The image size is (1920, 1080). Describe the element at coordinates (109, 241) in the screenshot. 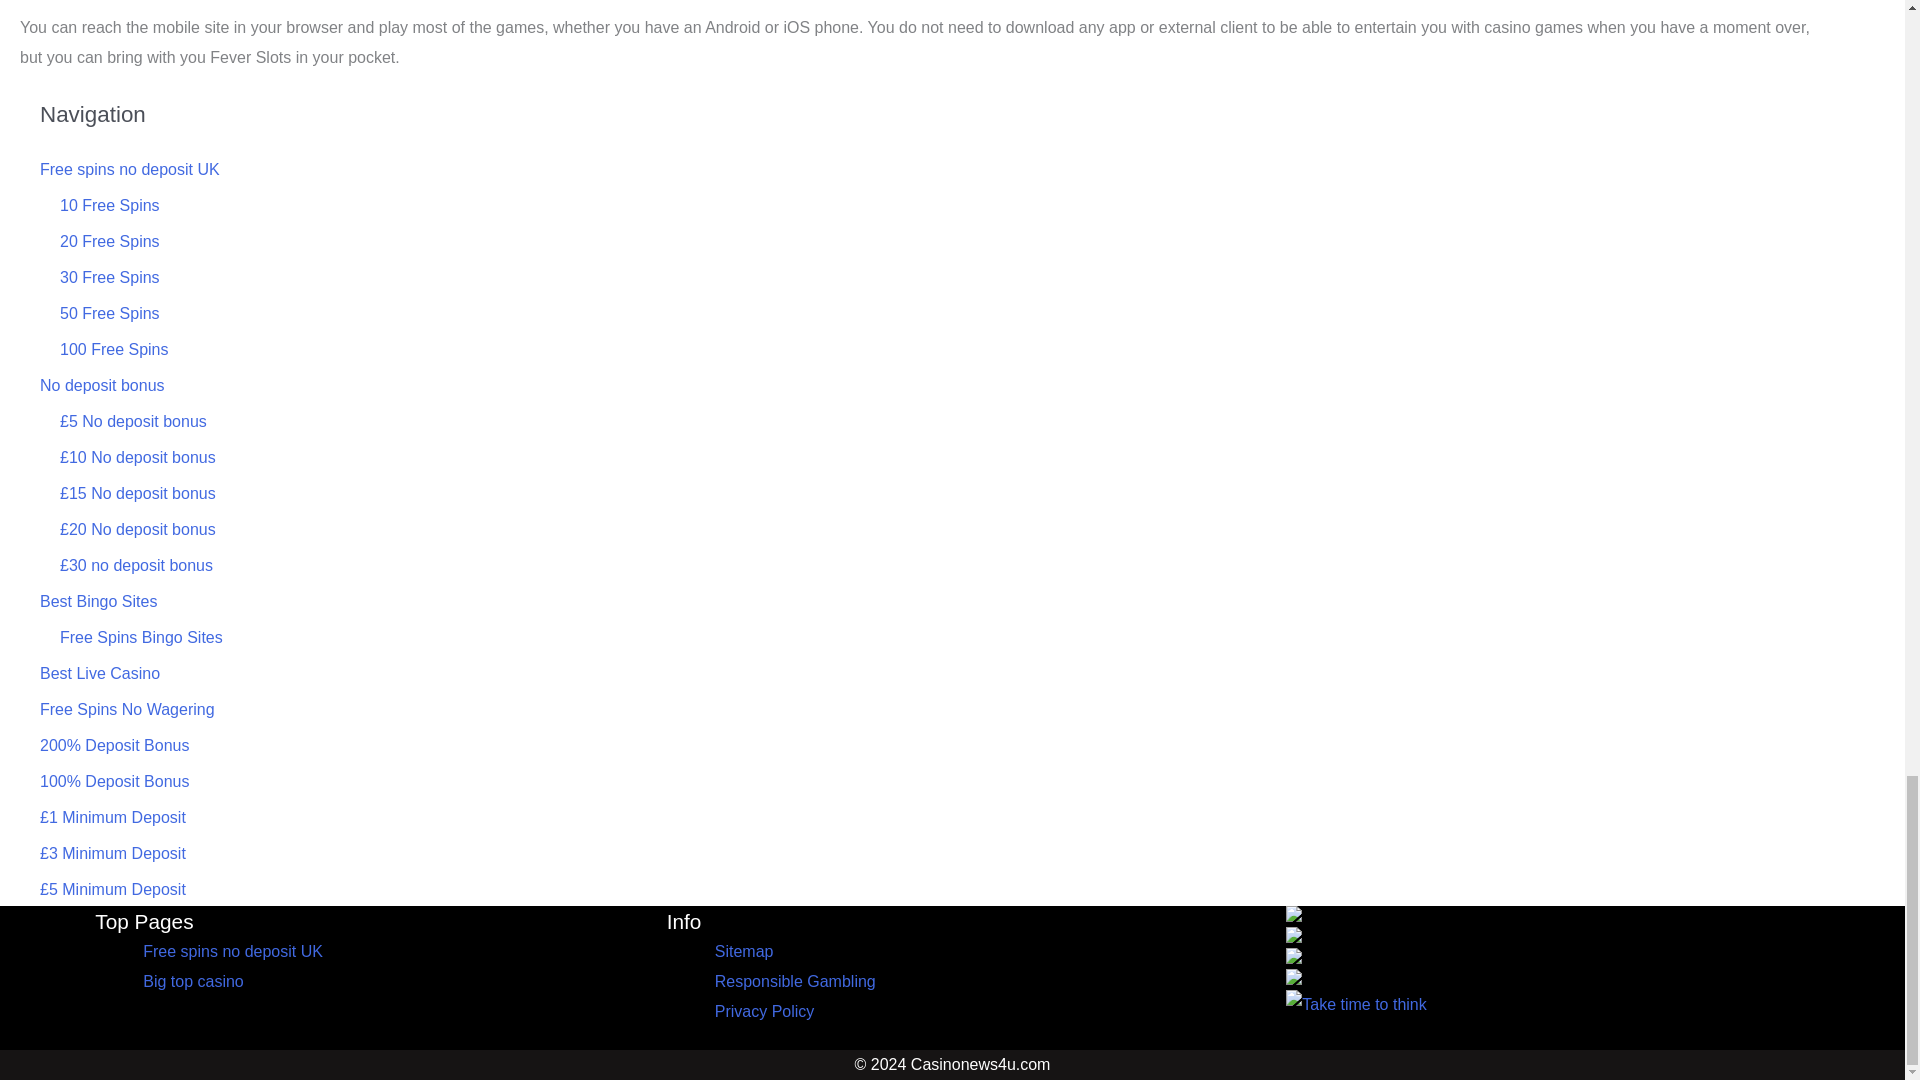

I see `20 Free Spins` at that location.